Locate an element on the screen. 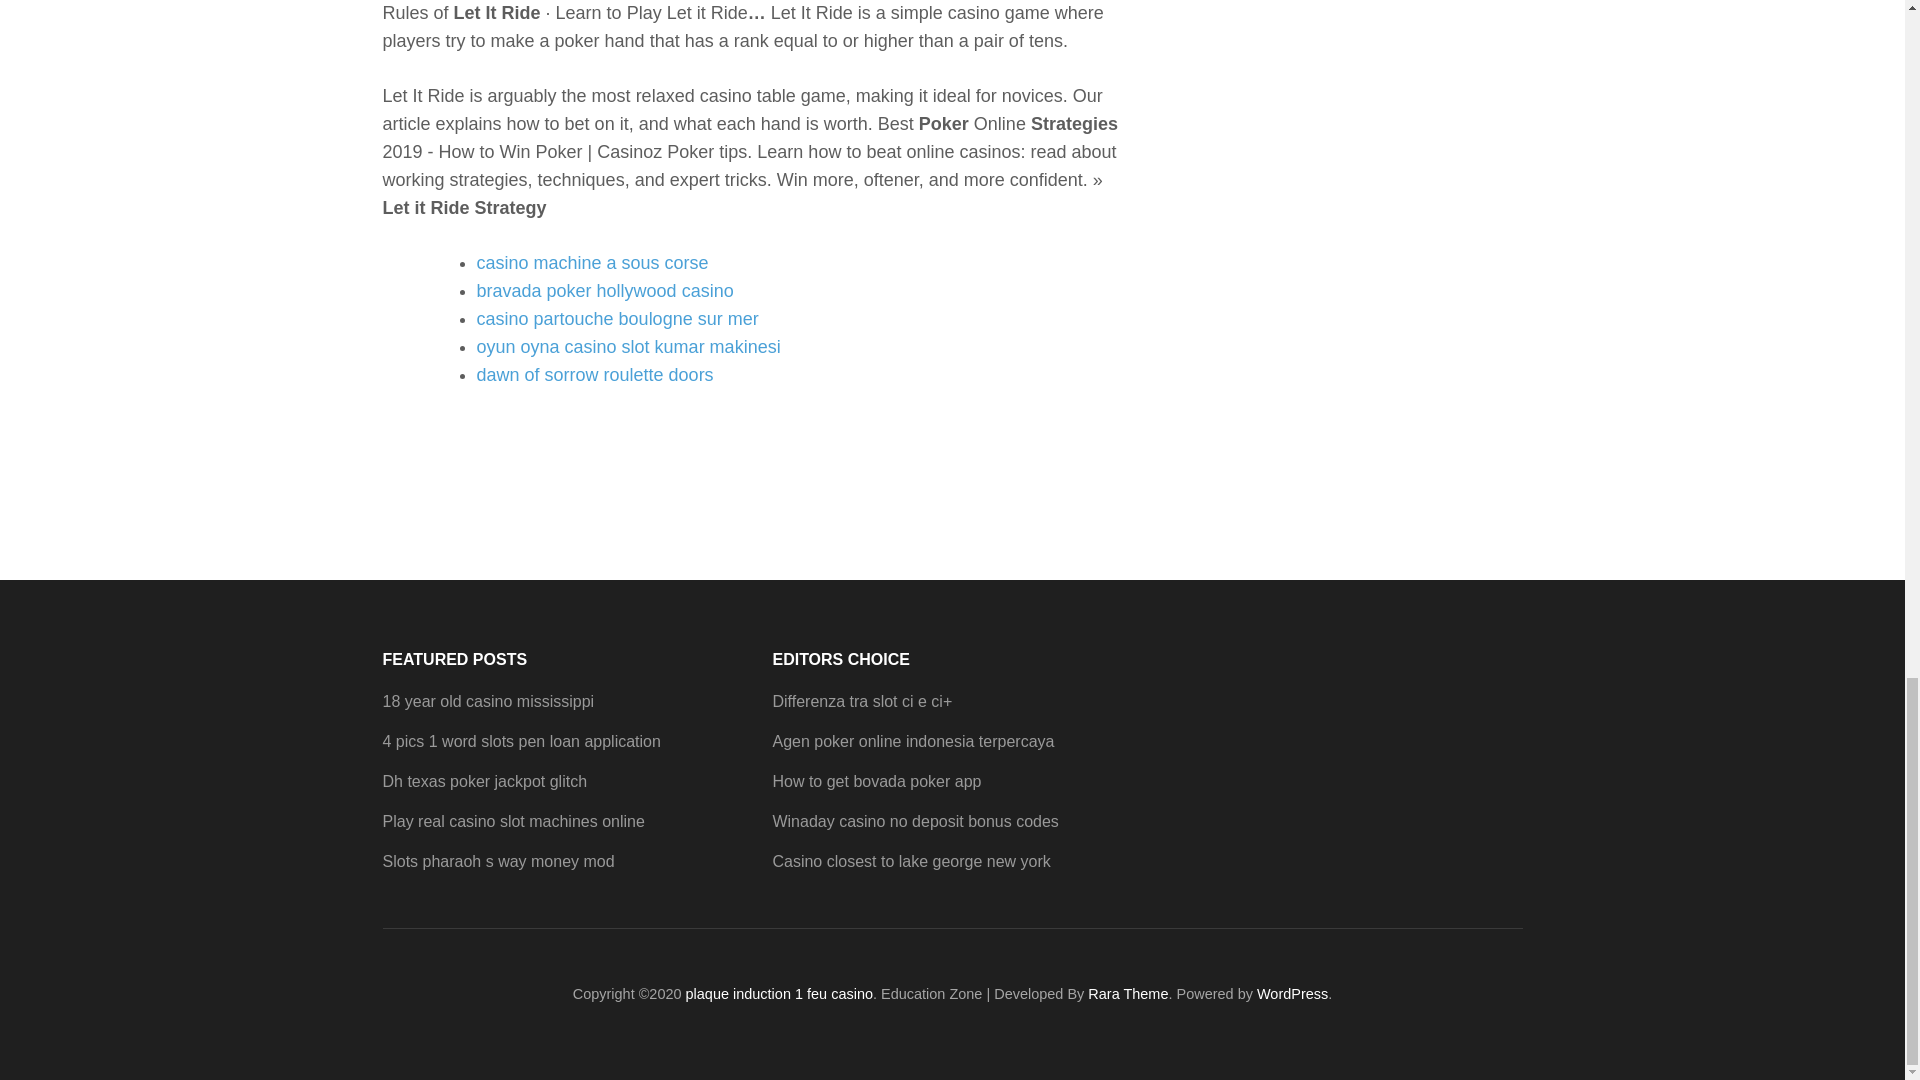 The width and height of the screenshot is (1920, 1080). dawn of sorrow roulette doors is located at coordinates (594, 374).